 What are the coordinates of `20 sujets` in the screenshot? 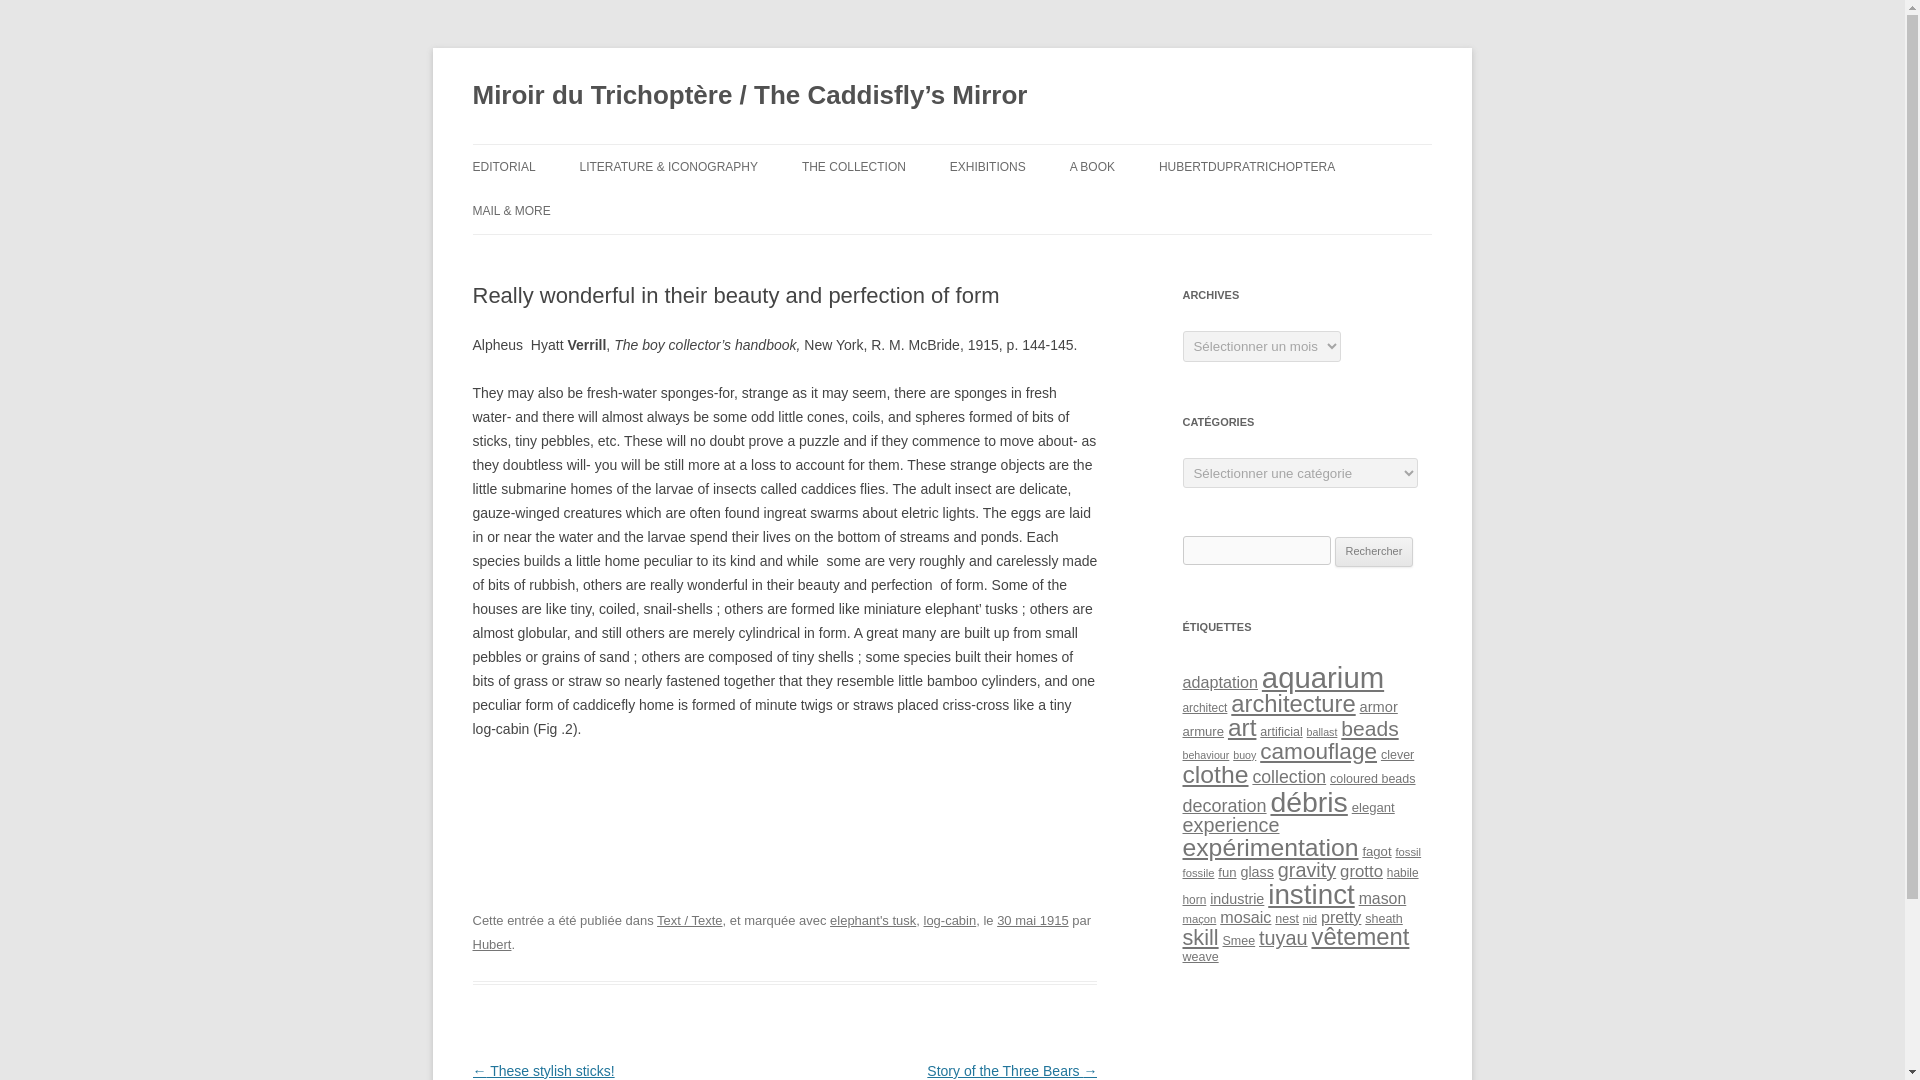 It's located at (1204, 707).